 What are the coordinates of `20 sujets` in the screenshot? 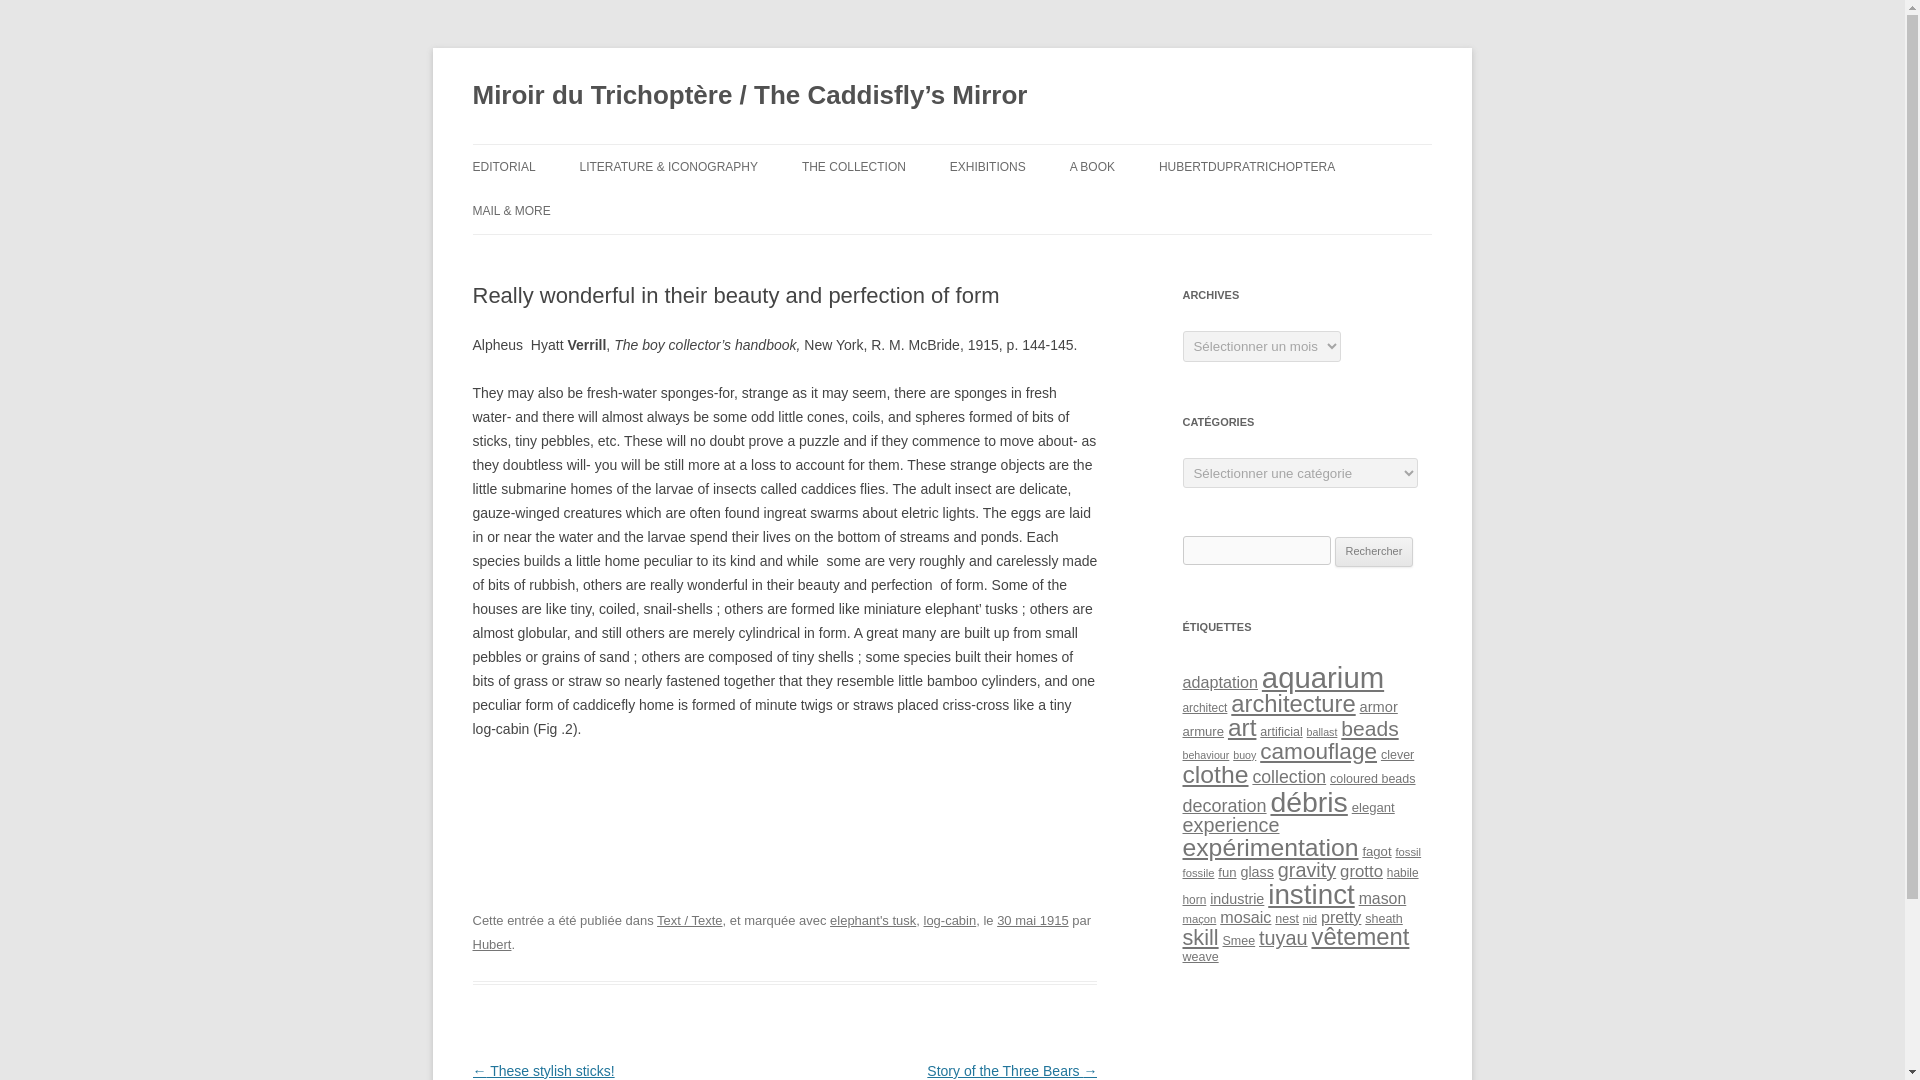 It's located at (1204, 707).